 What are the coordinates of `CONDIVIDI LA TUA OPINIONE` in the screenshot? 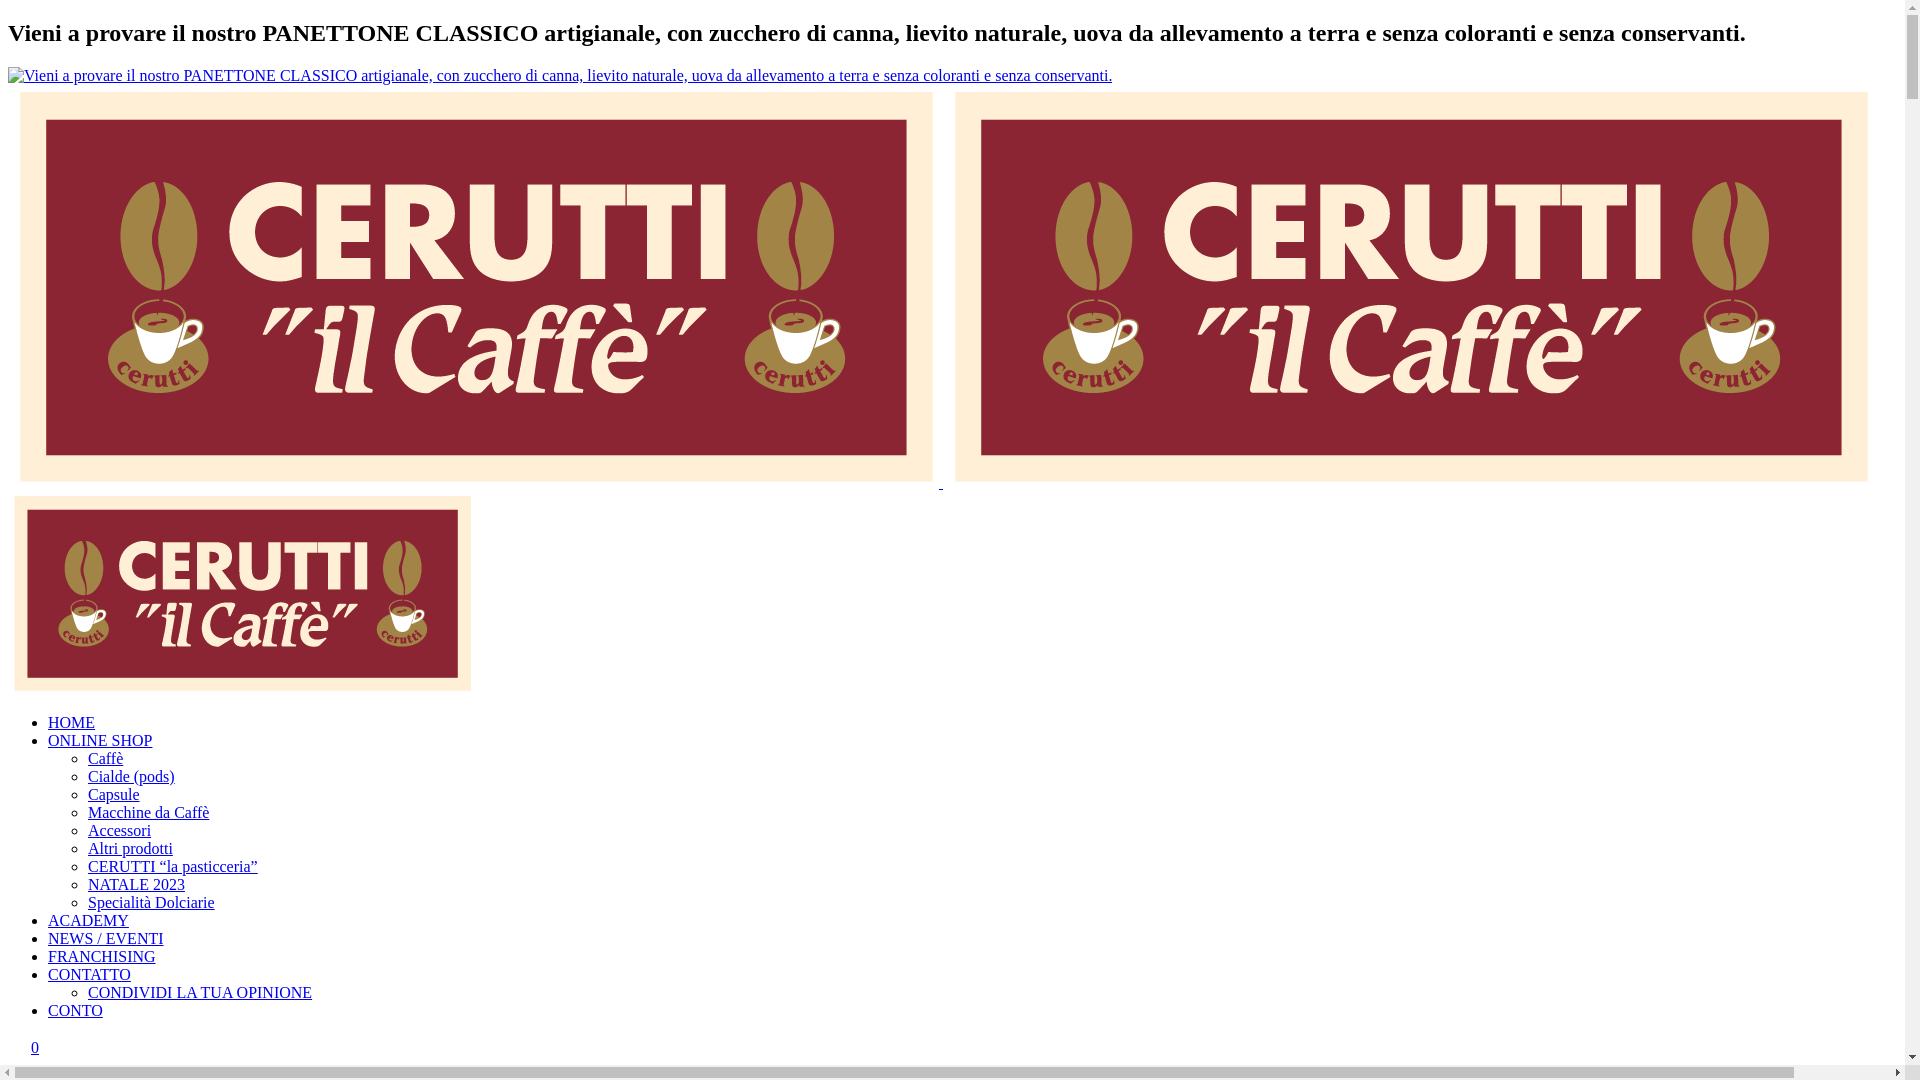 It's located at (200, 992).